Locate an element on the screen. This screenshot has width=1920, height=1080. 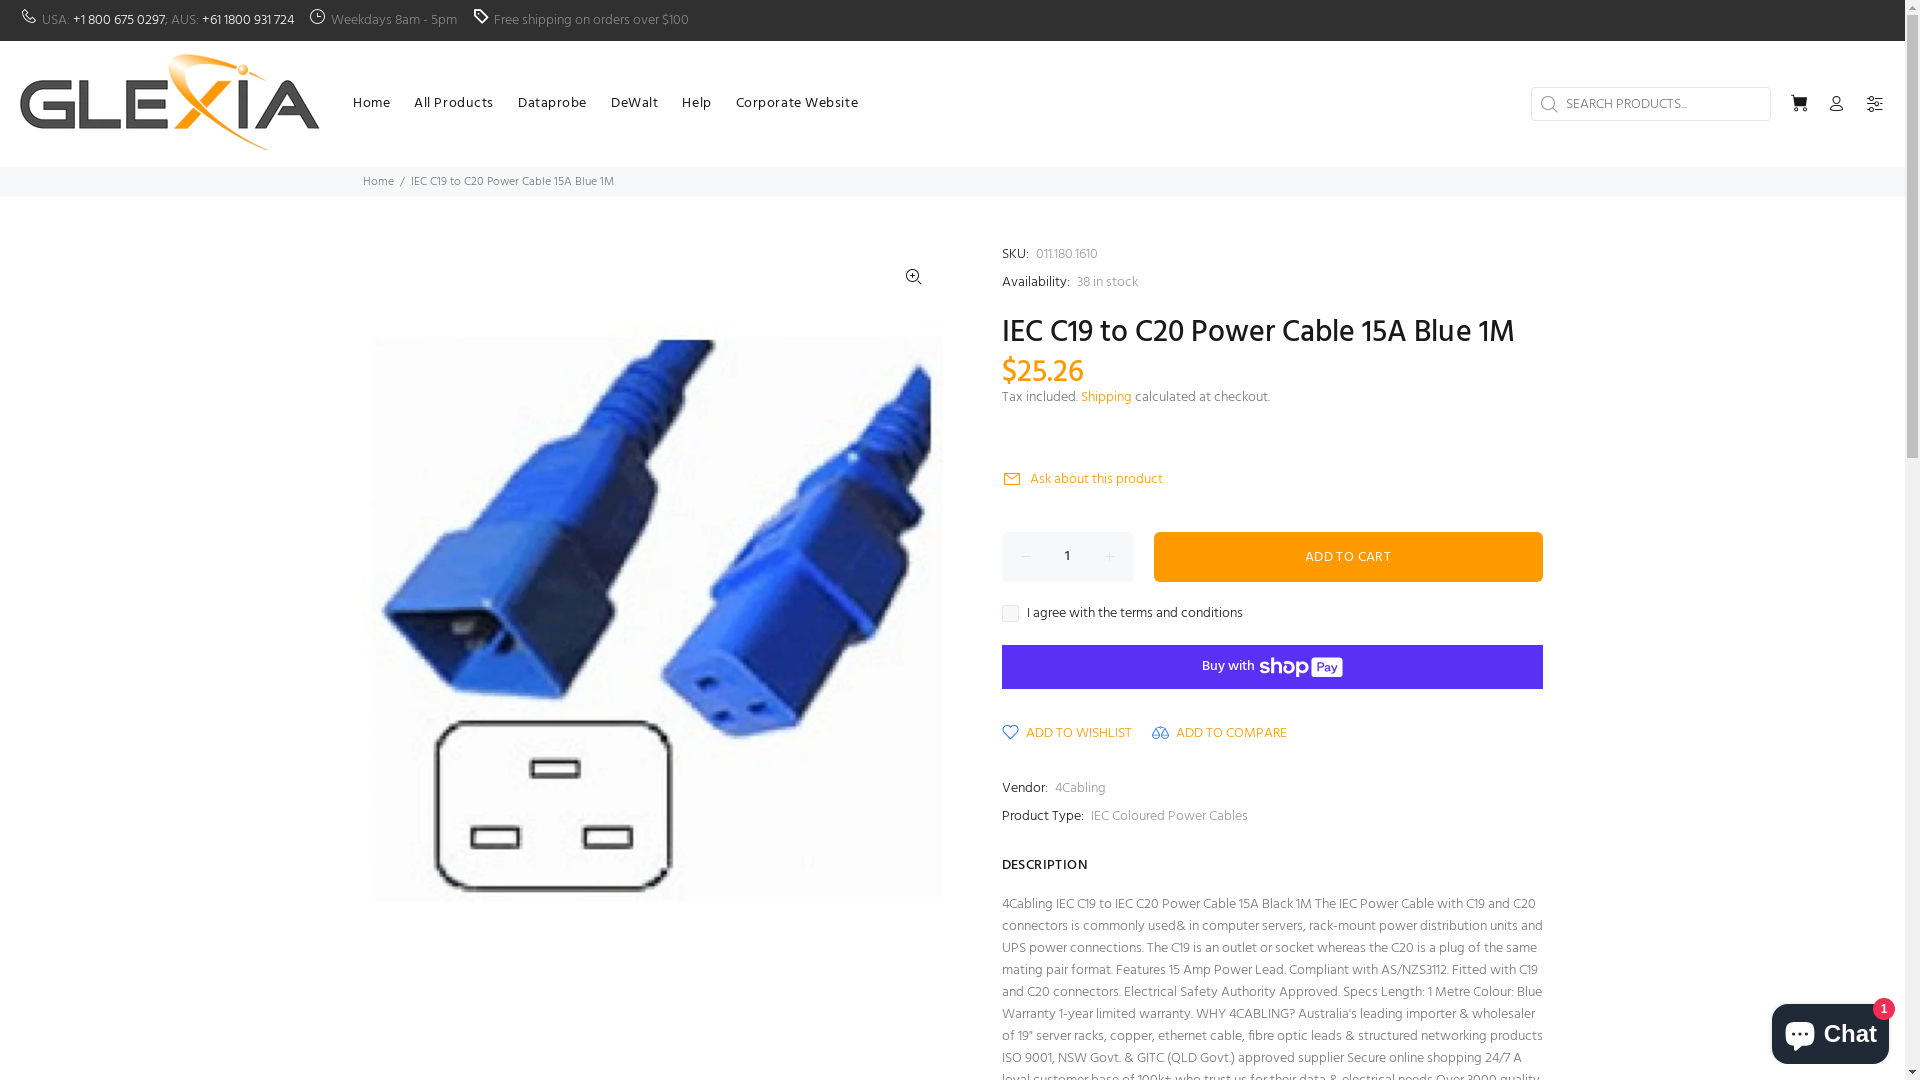
+1 800 675 0297 is located at coordinates (119, 20).